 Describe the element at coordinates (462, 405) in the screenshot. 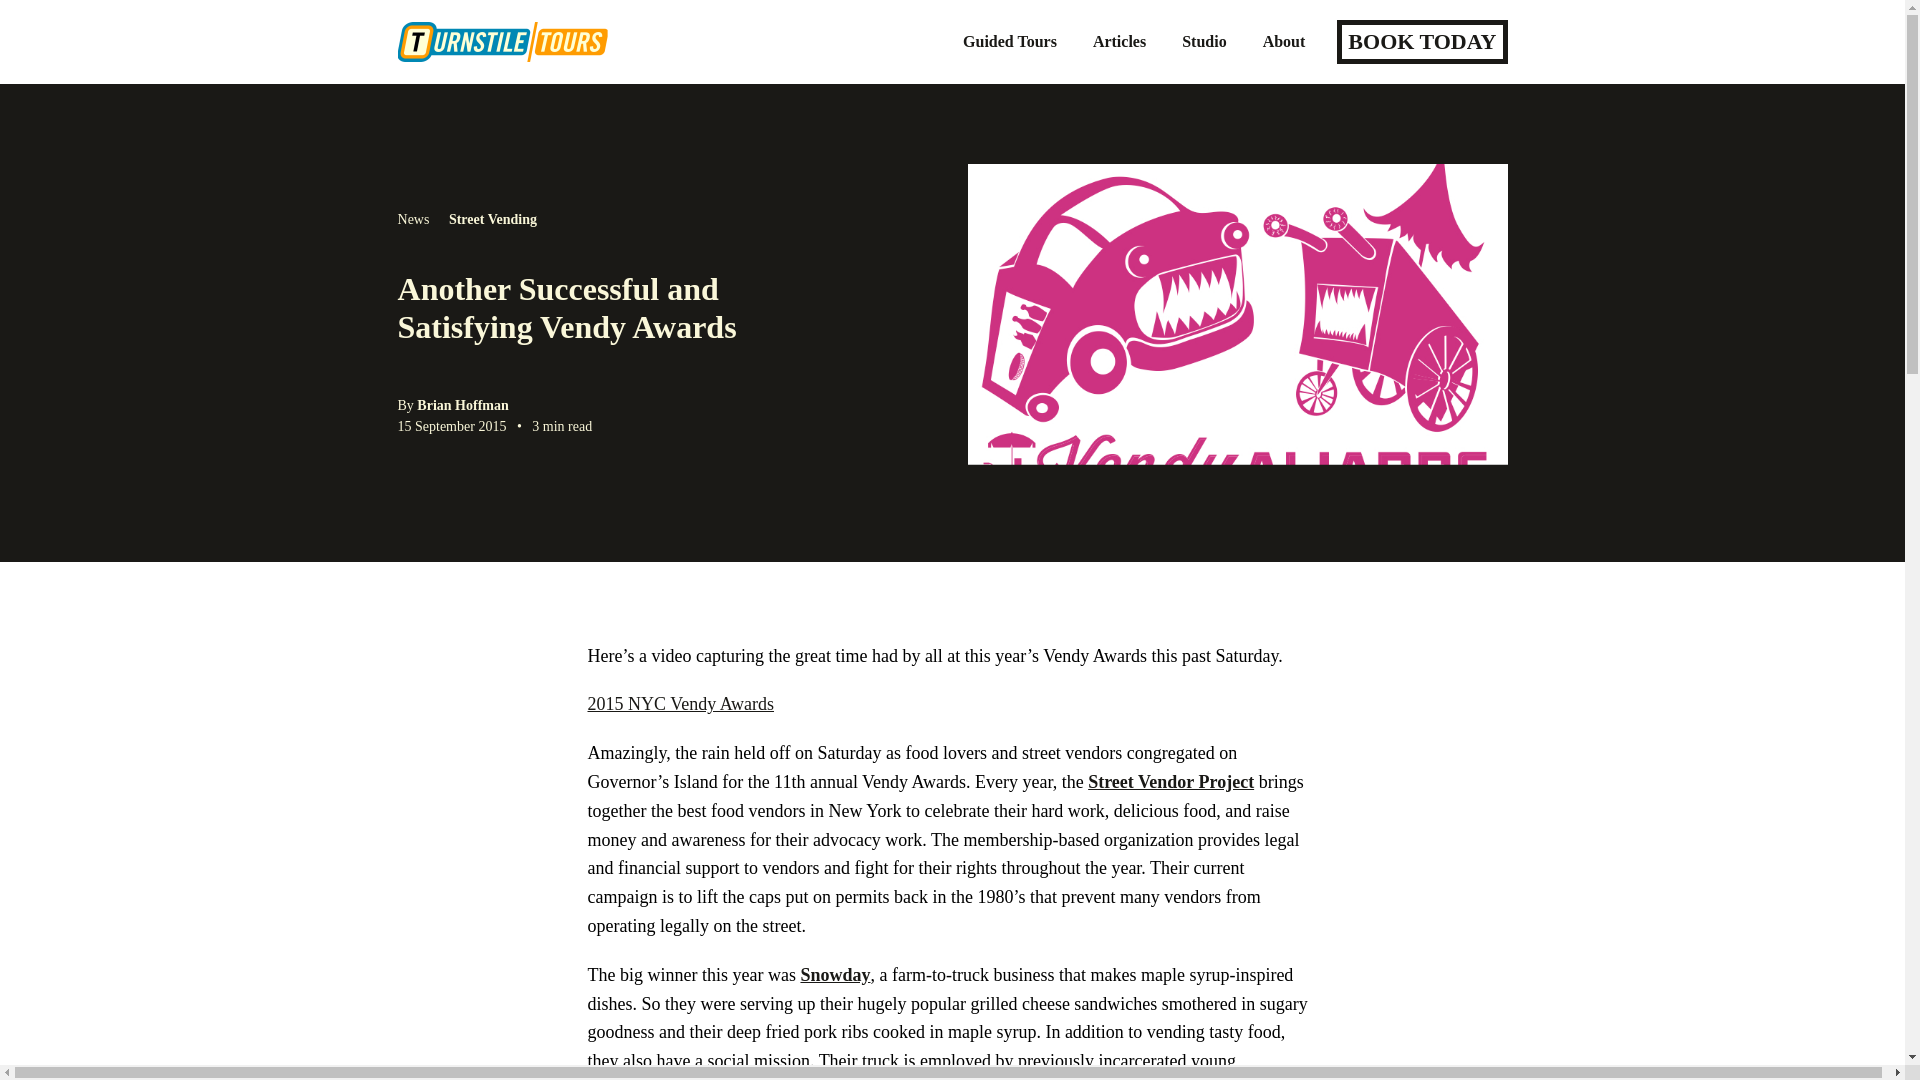

I see `Brian Hoffman` at that location.